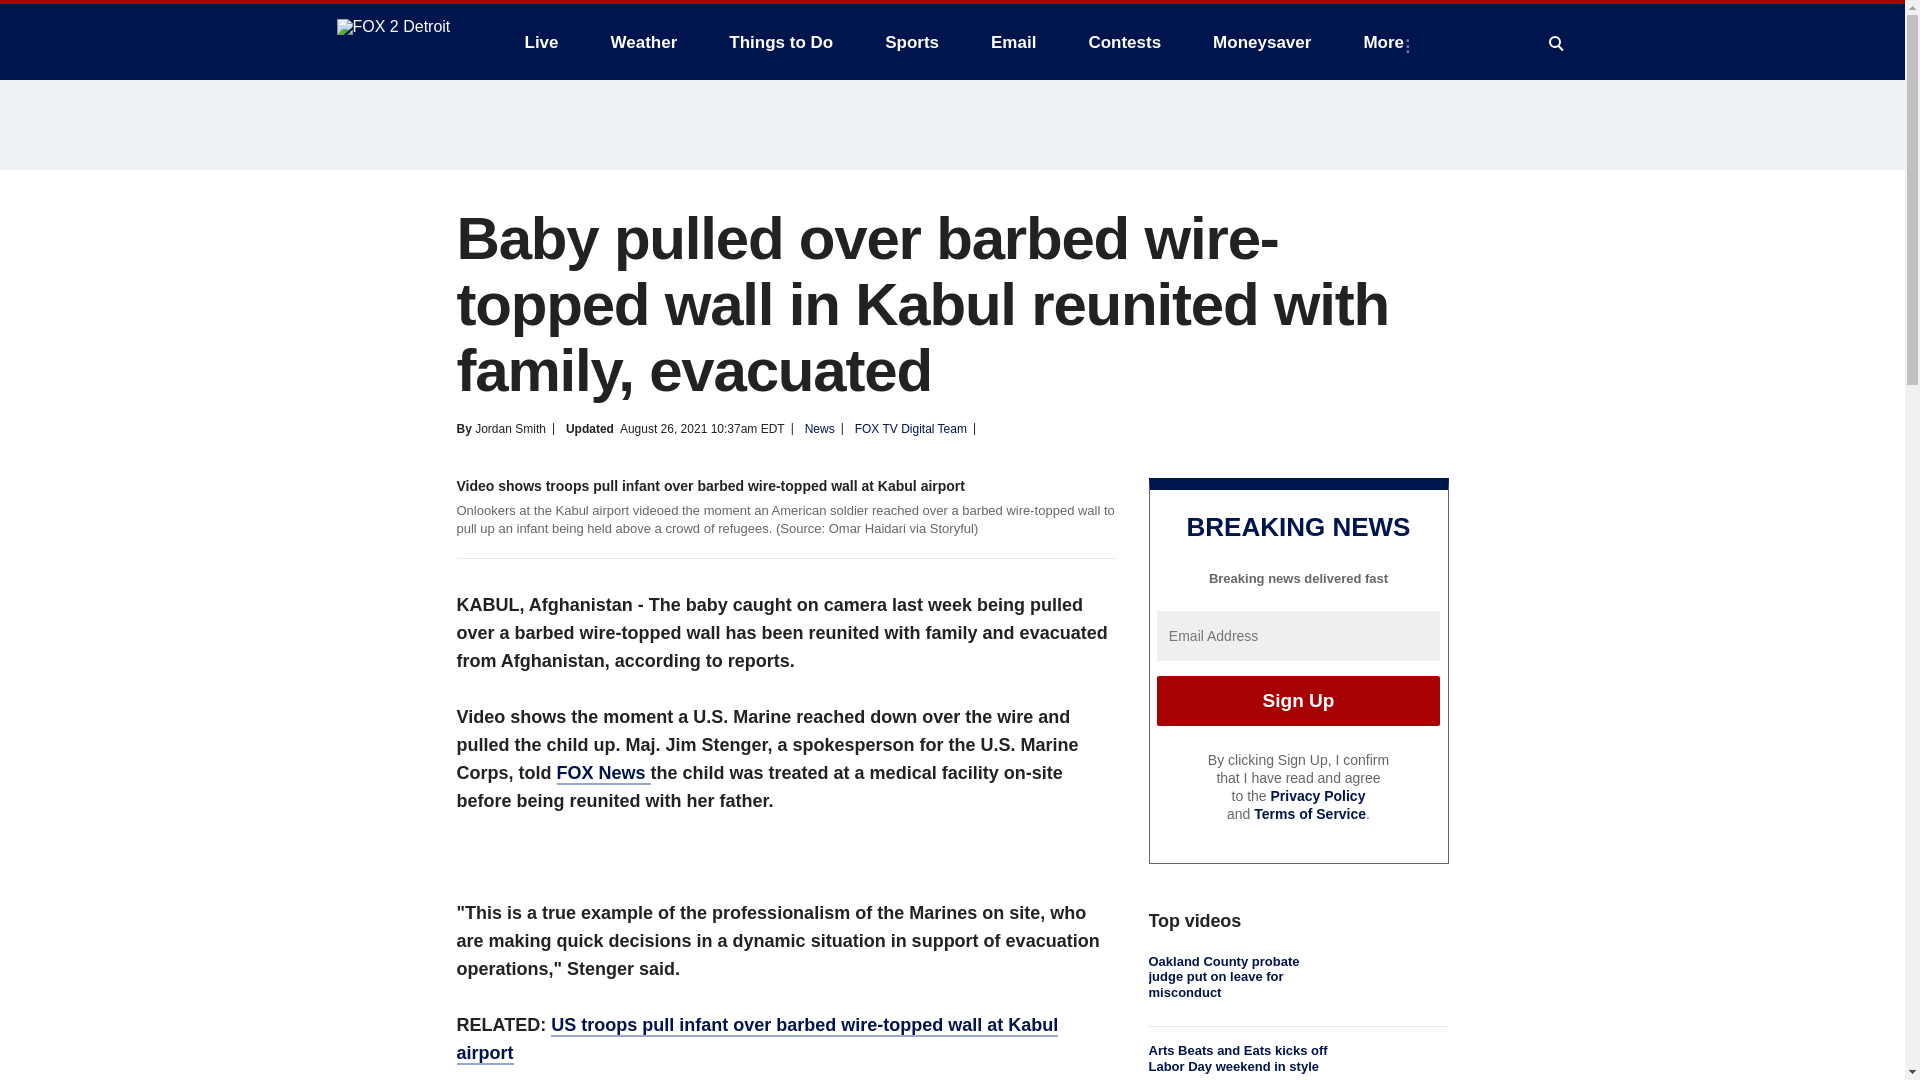  Describe the element at coordinates (780, 42) in the screenshot. I see `Things to Do` at that location.